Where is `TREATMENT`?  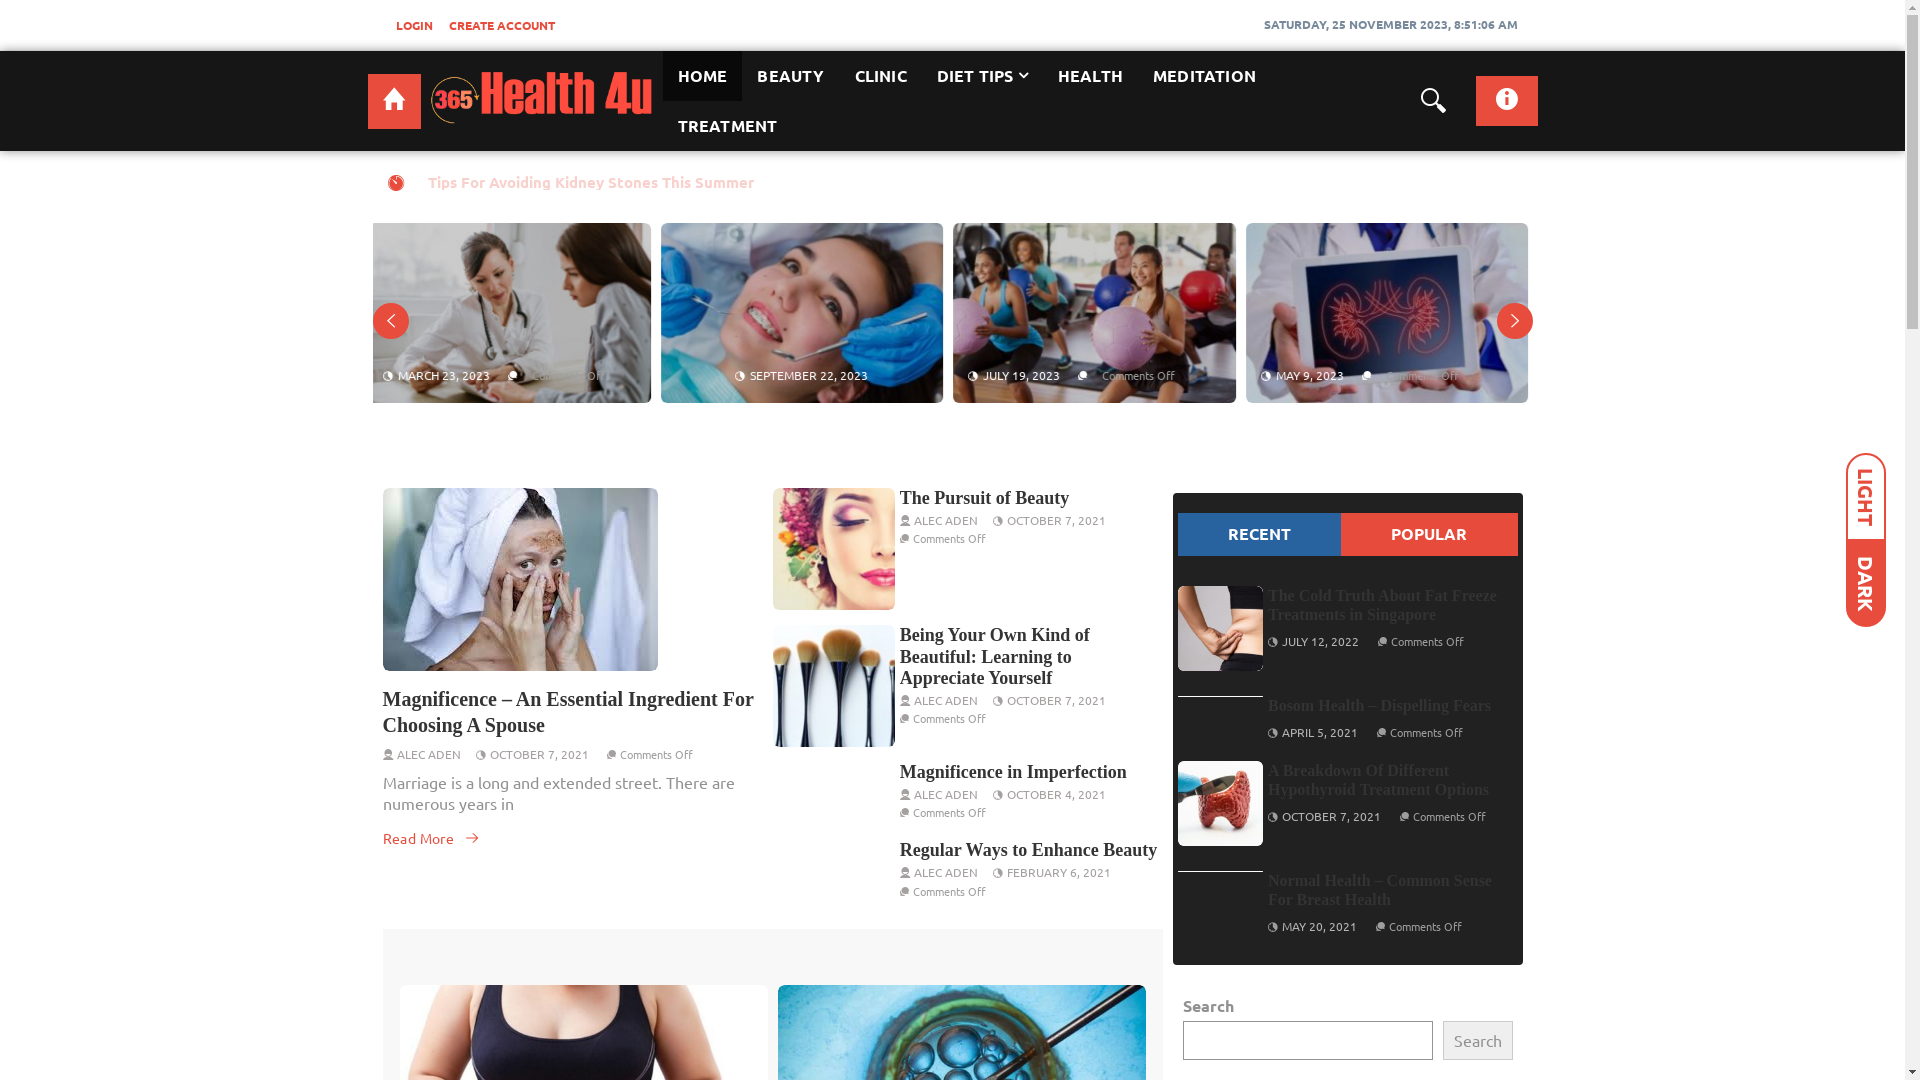 TREATMENT is located at coordinates (727, 126).